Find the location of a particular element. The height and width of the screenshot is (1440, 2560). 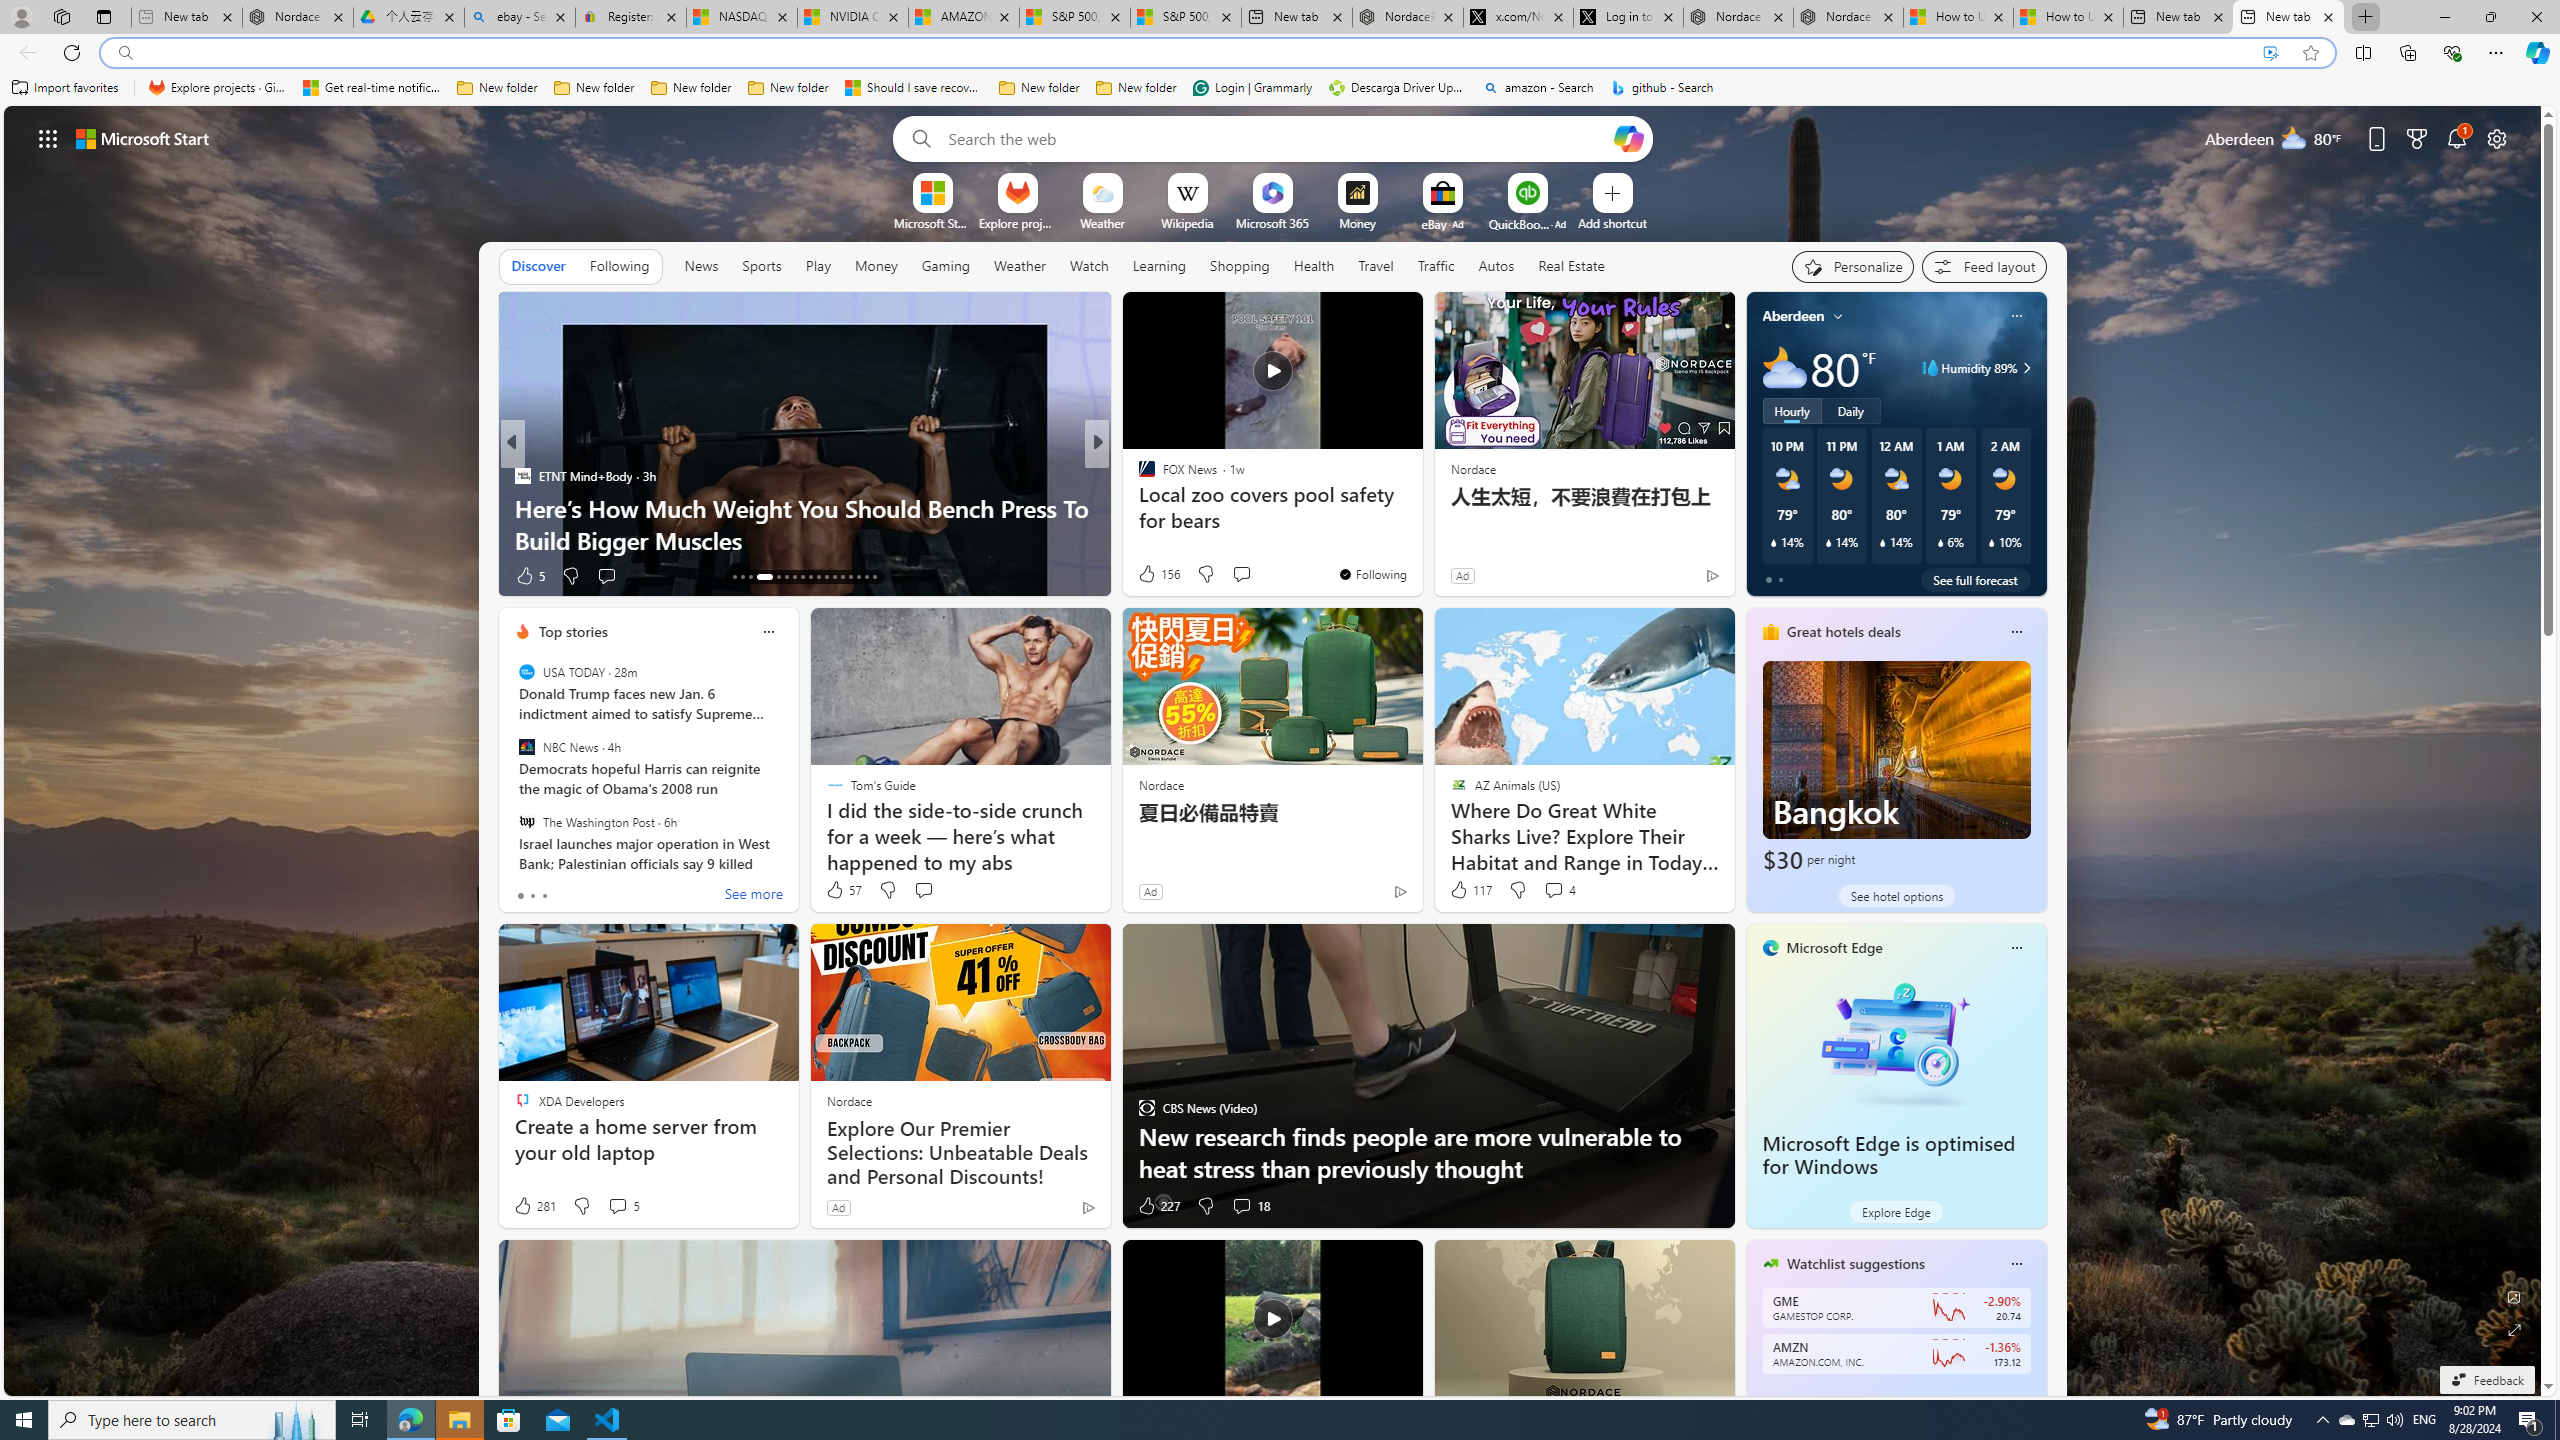

tab-2 is located at coordinates (544, 895).